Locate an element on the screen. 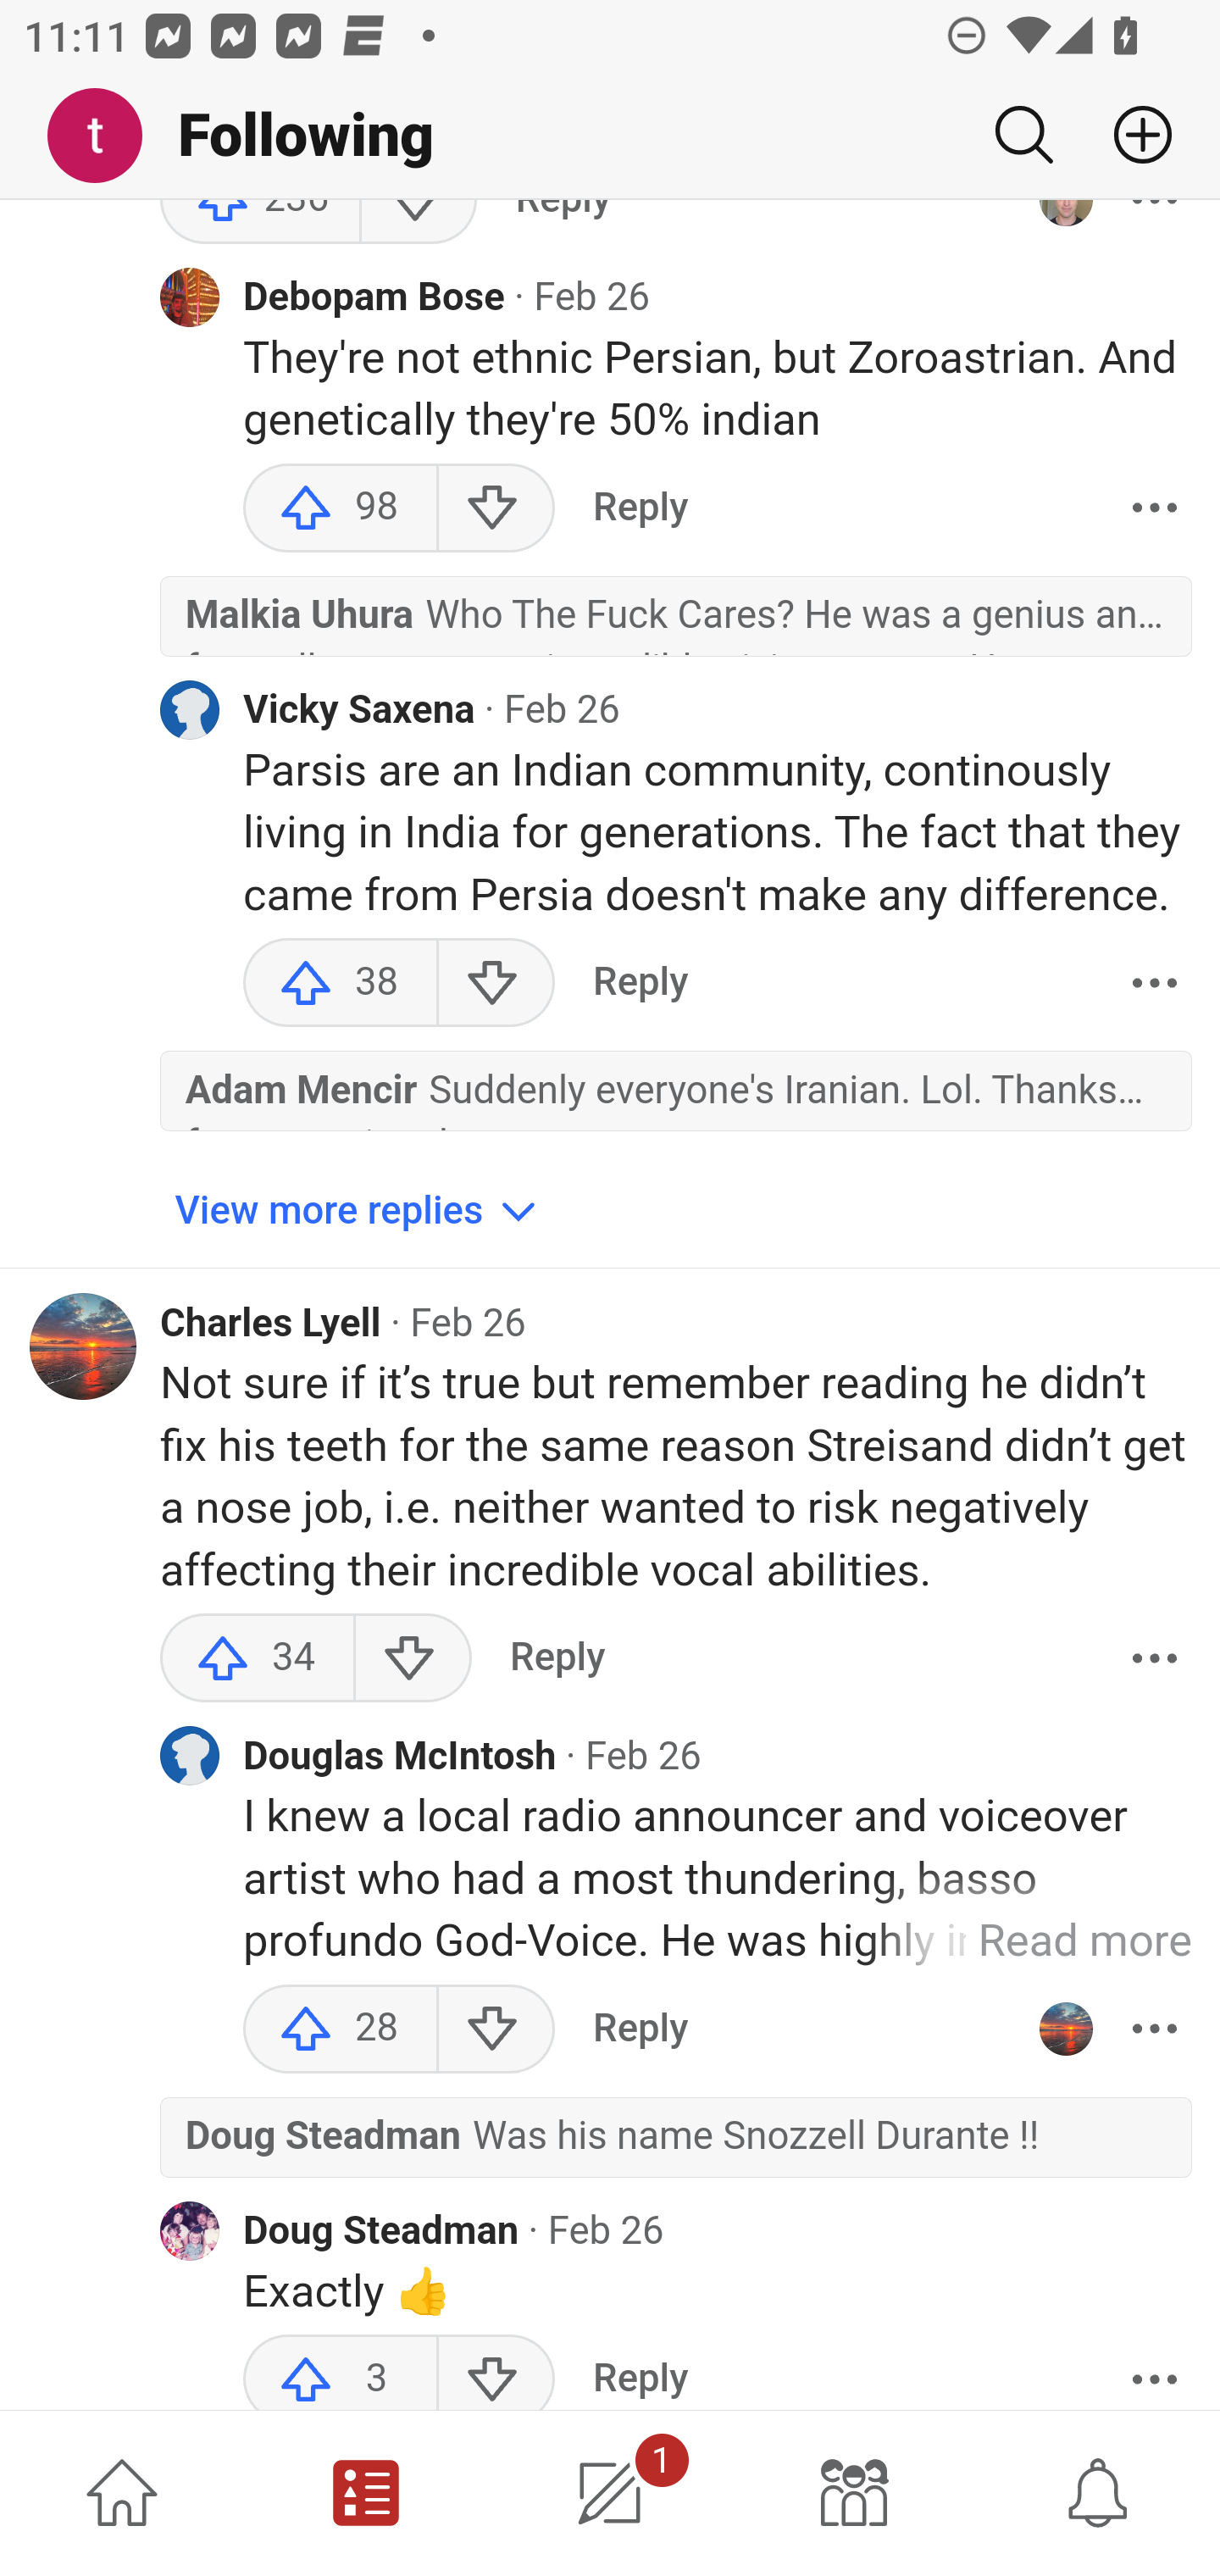  View more replies is located at coordinates (359, 1212).